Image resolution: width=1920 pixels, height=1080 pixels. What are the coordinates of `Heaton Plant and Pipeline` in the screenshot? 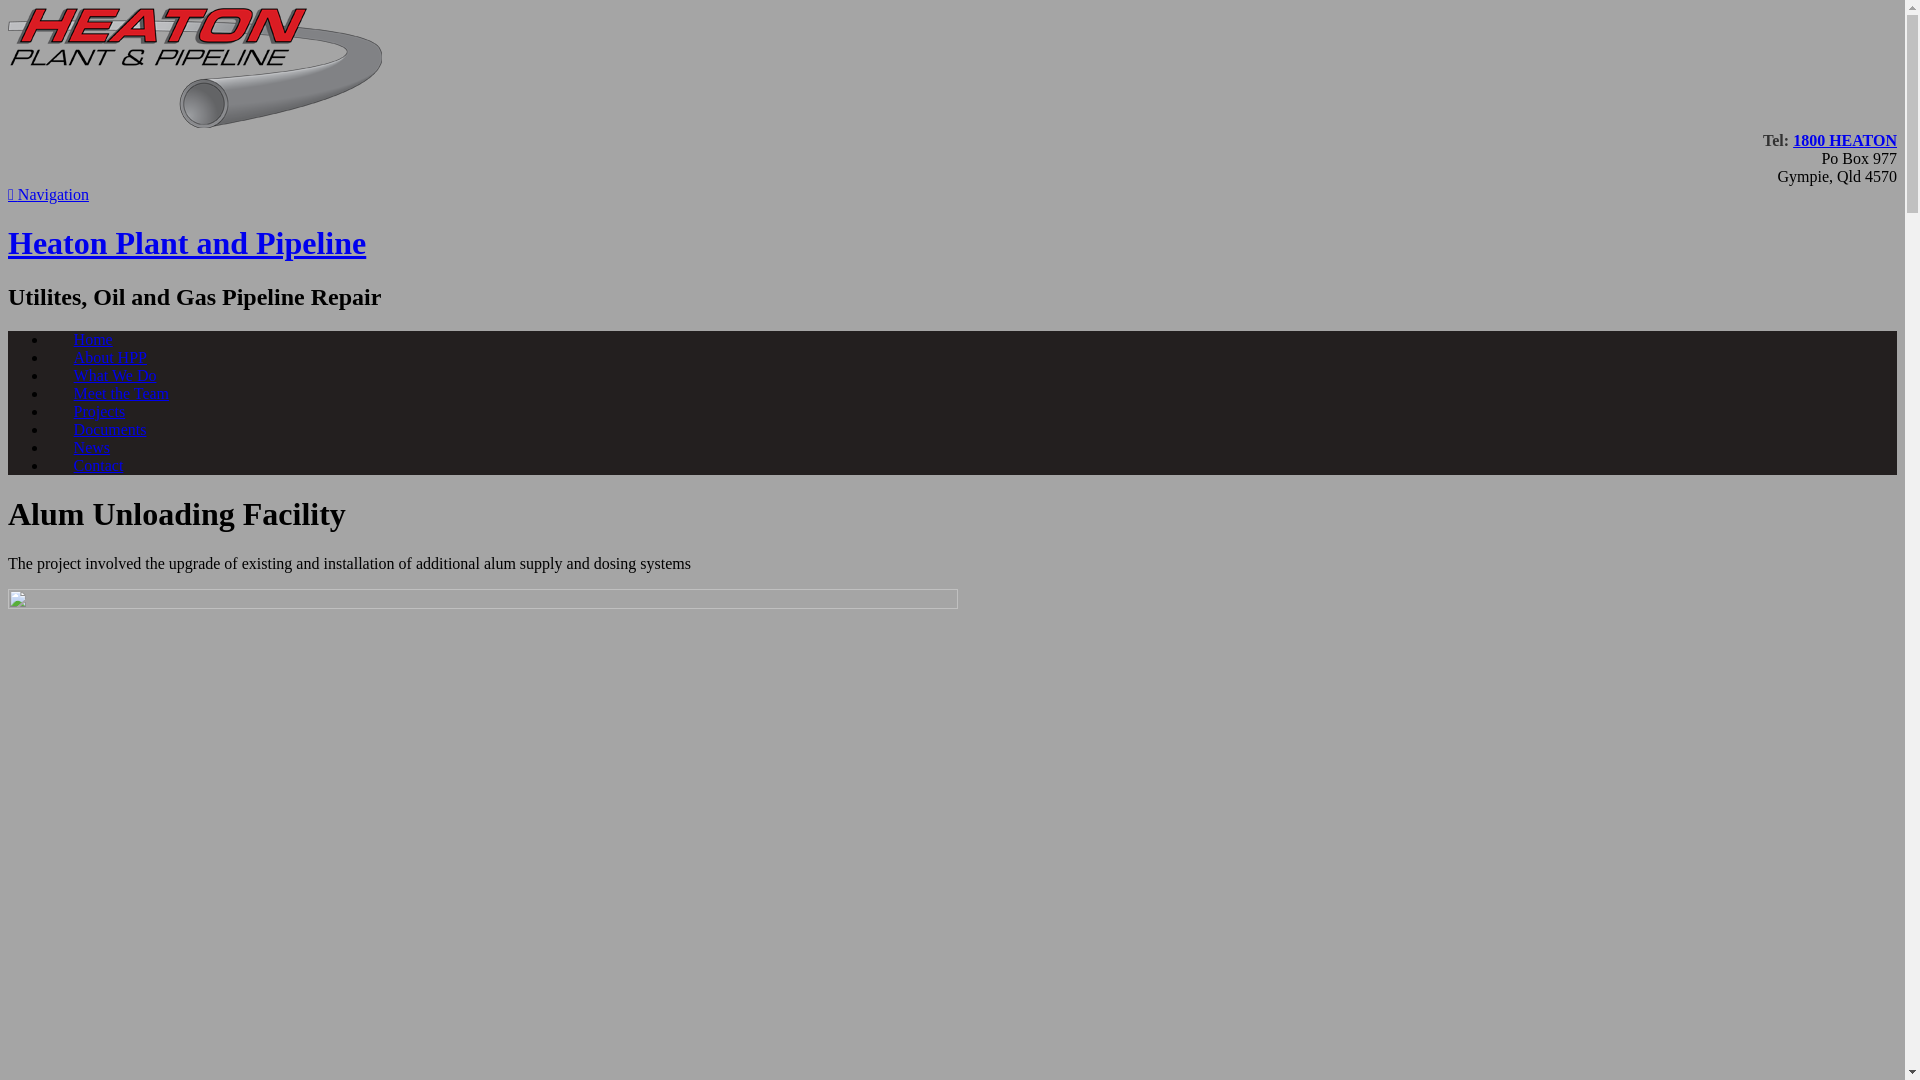 It's located at (187, 243).